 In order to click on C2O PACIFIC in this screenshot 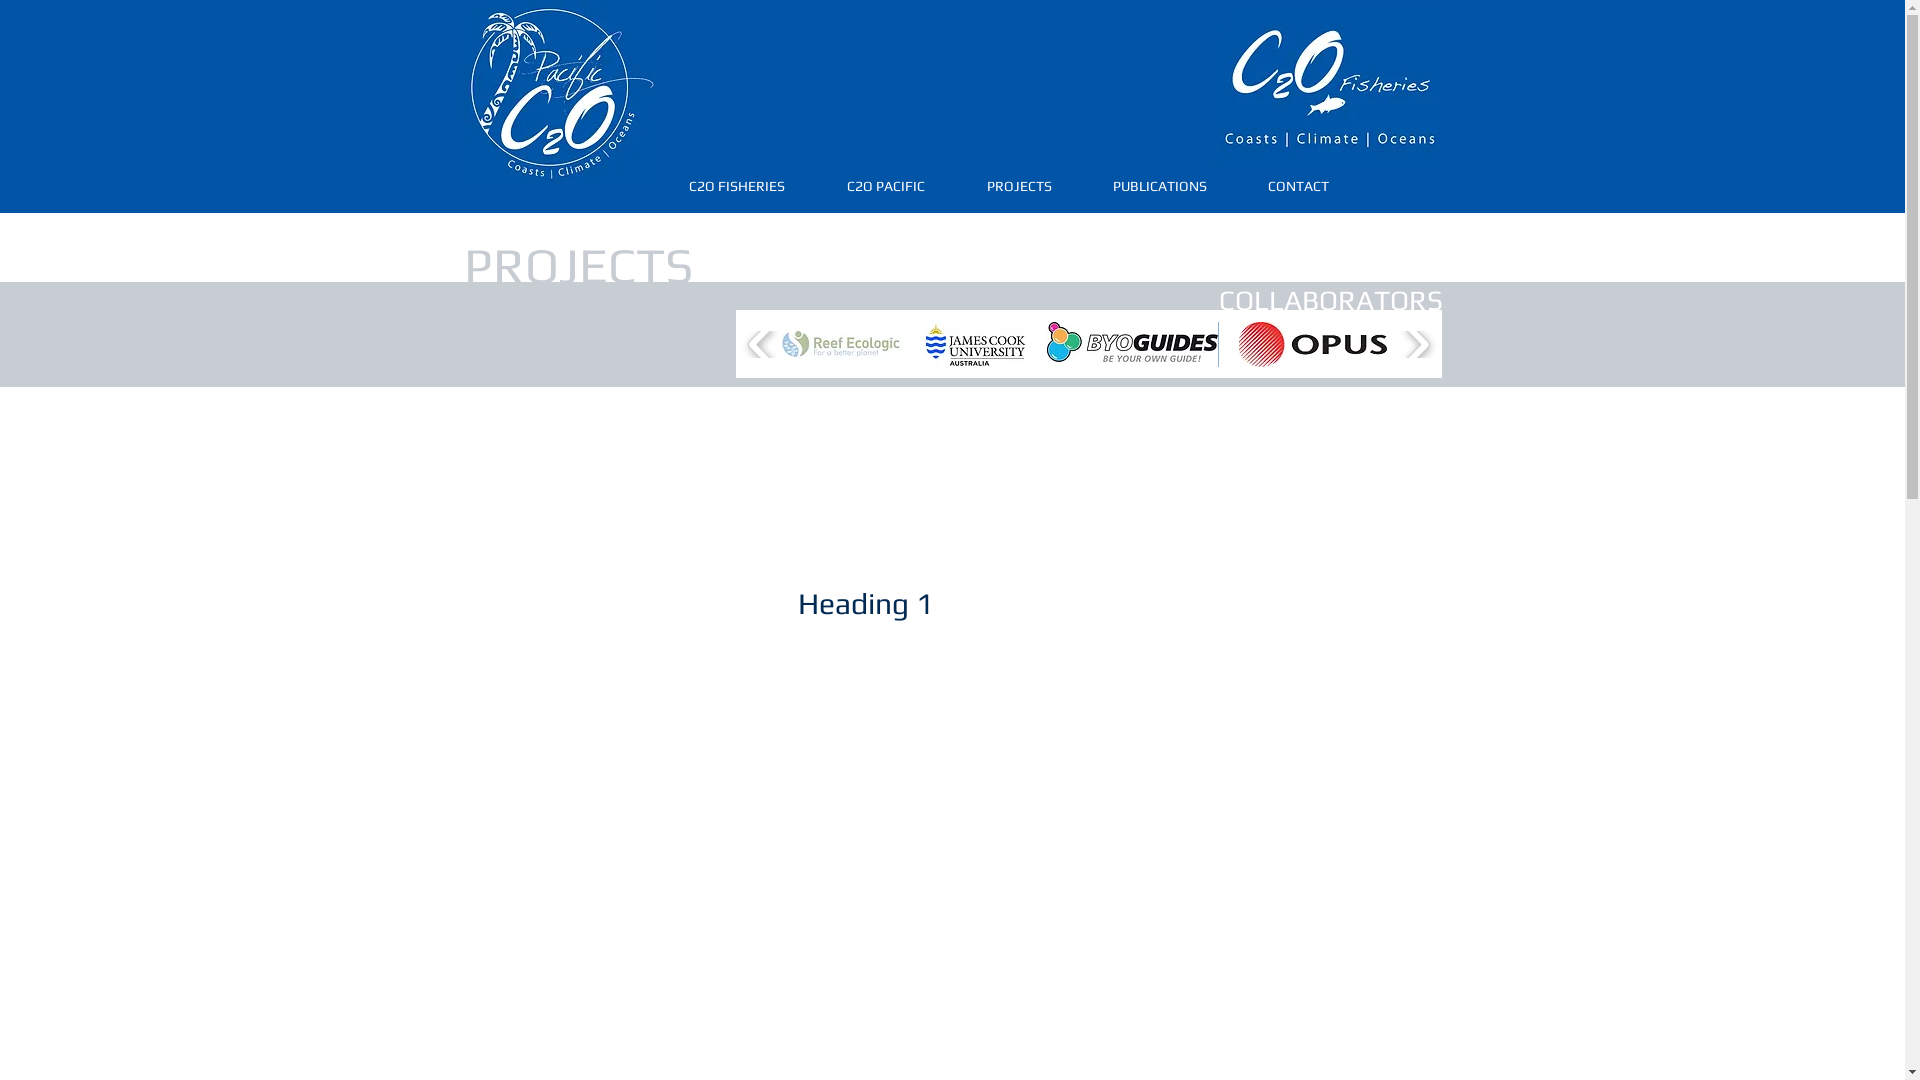, I will do `click(886, 186)`.